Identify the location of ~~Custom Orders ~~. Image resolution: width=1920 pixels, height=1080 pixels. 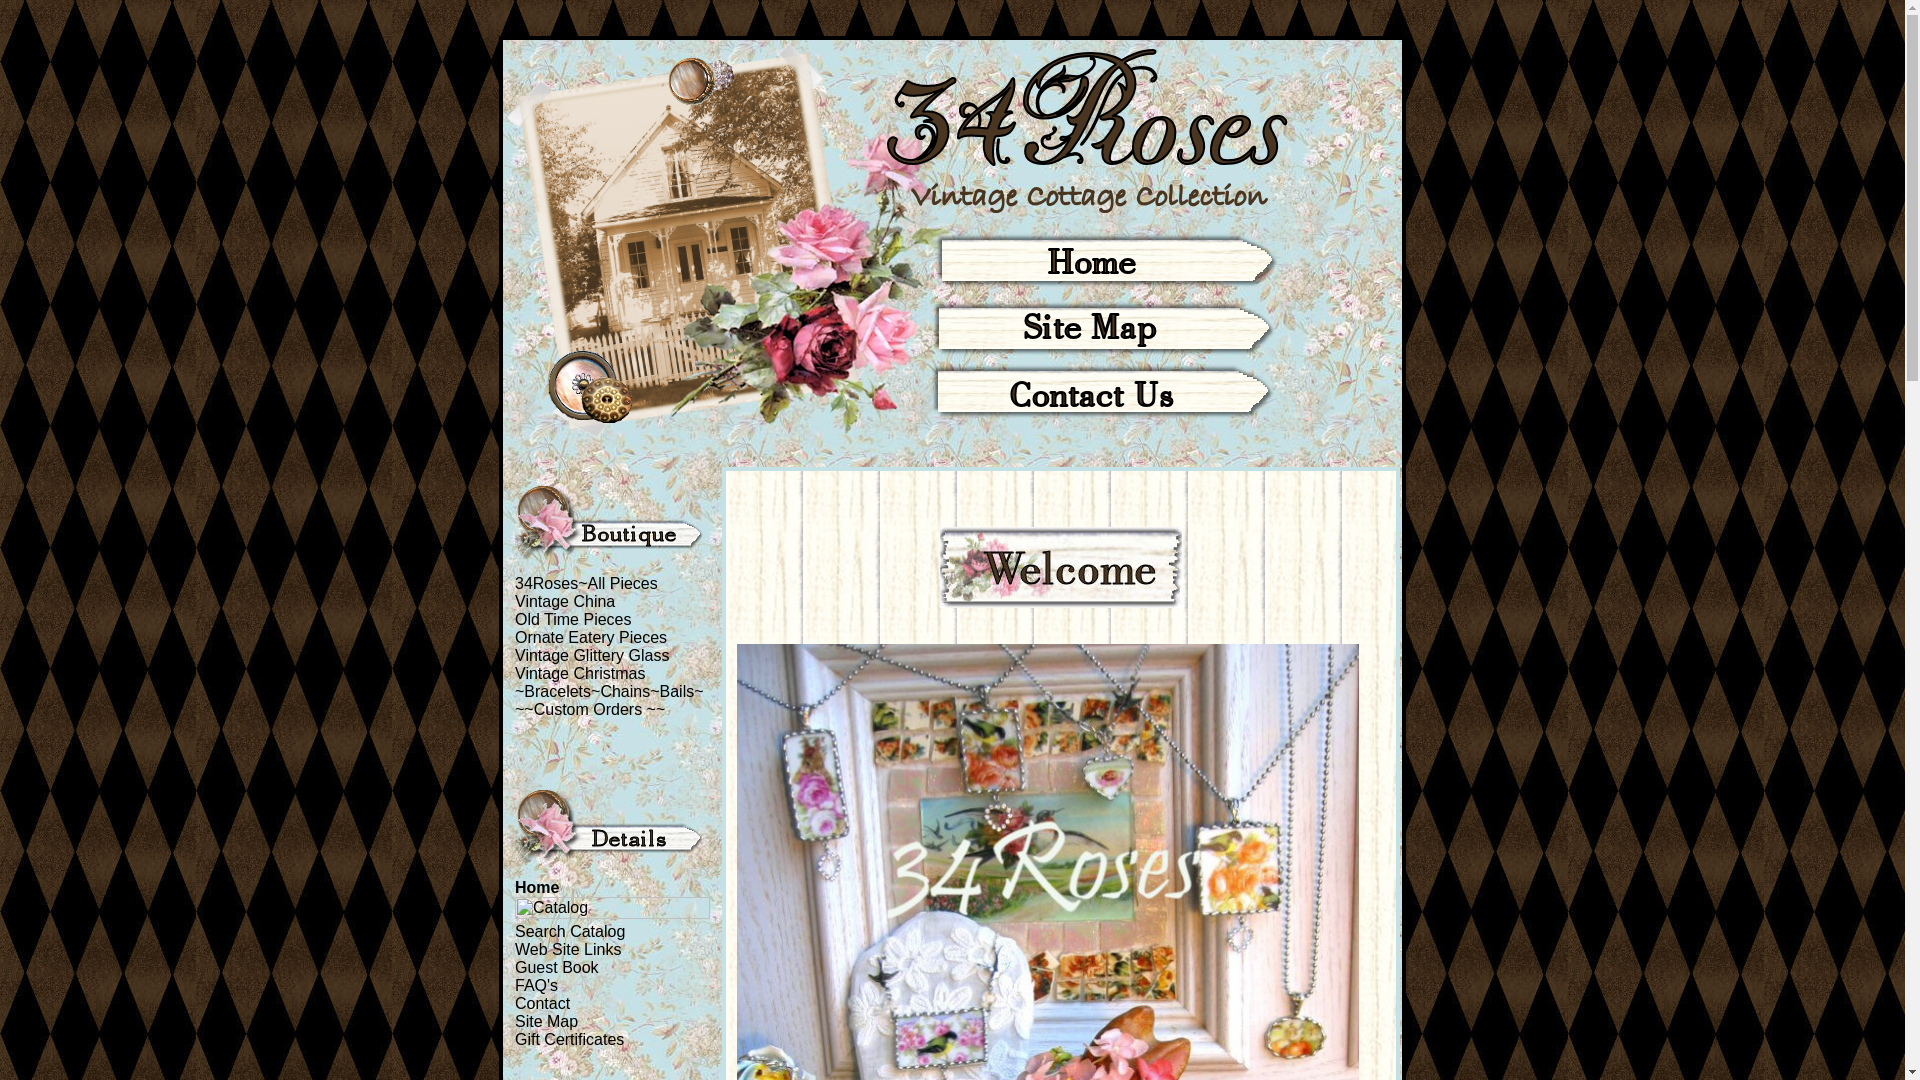
(590, 710).